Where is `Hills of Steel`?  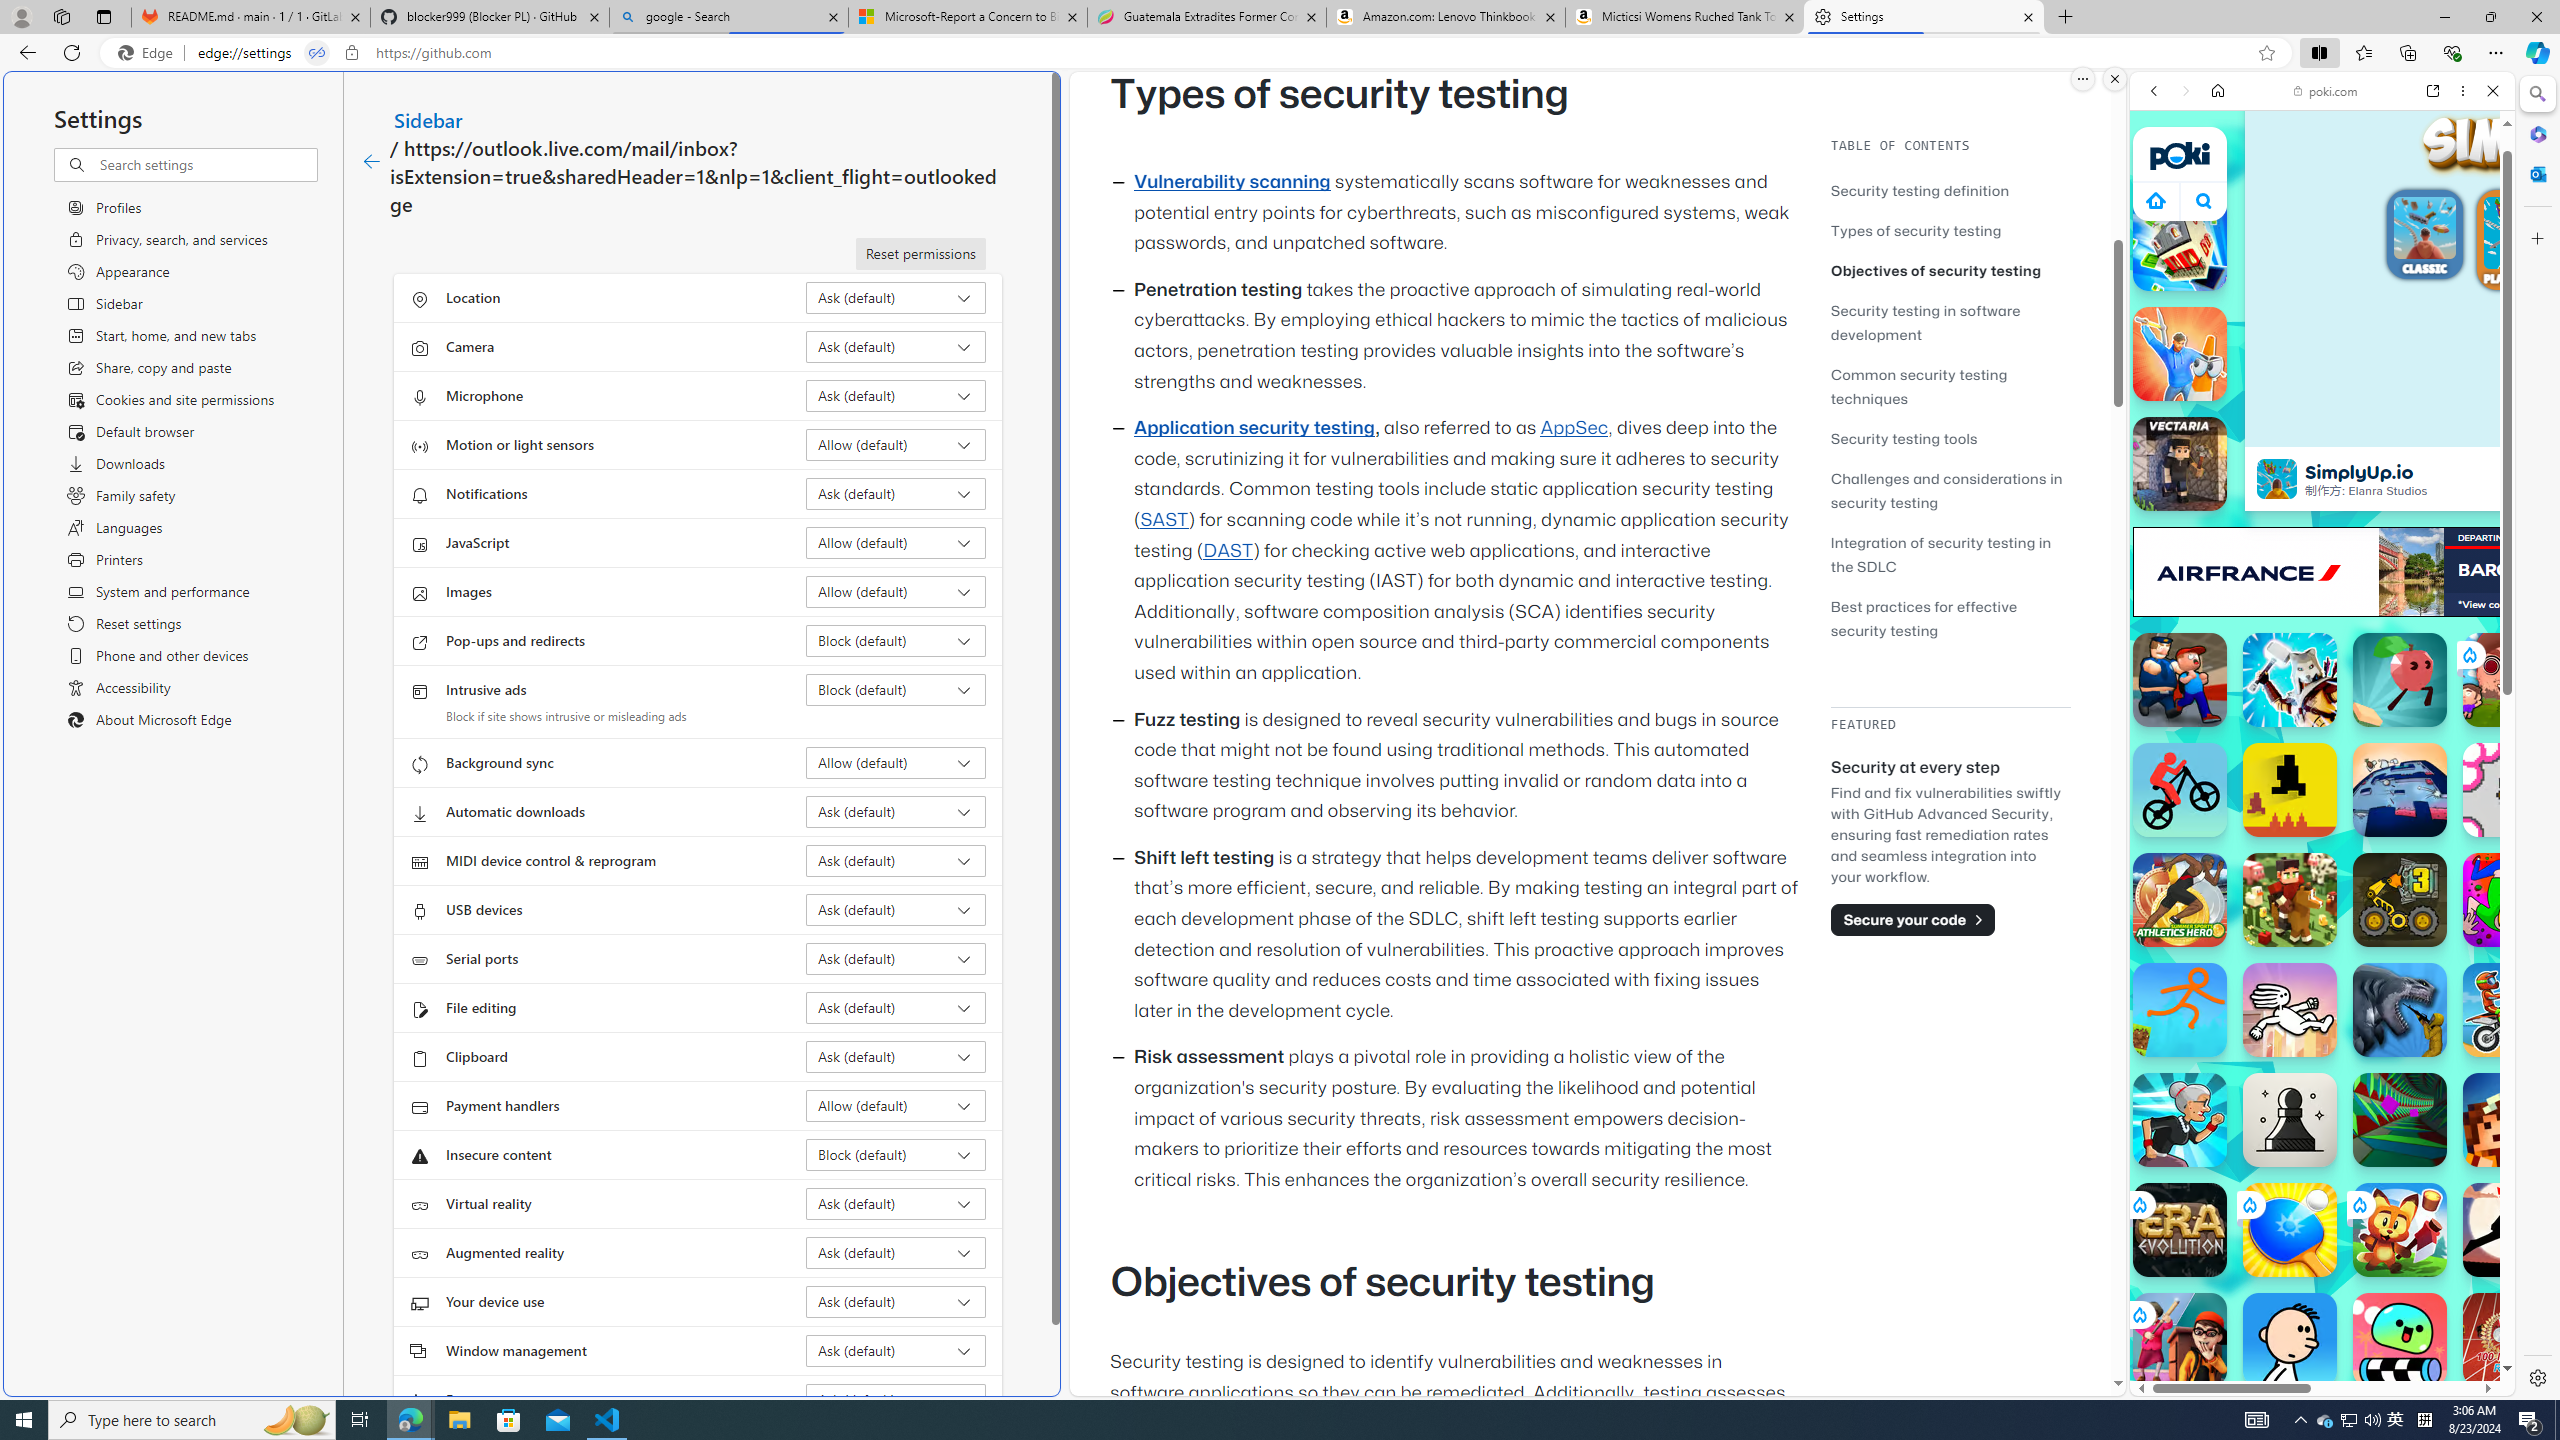
Hills of Steel is located at coordinates (2222, 920).